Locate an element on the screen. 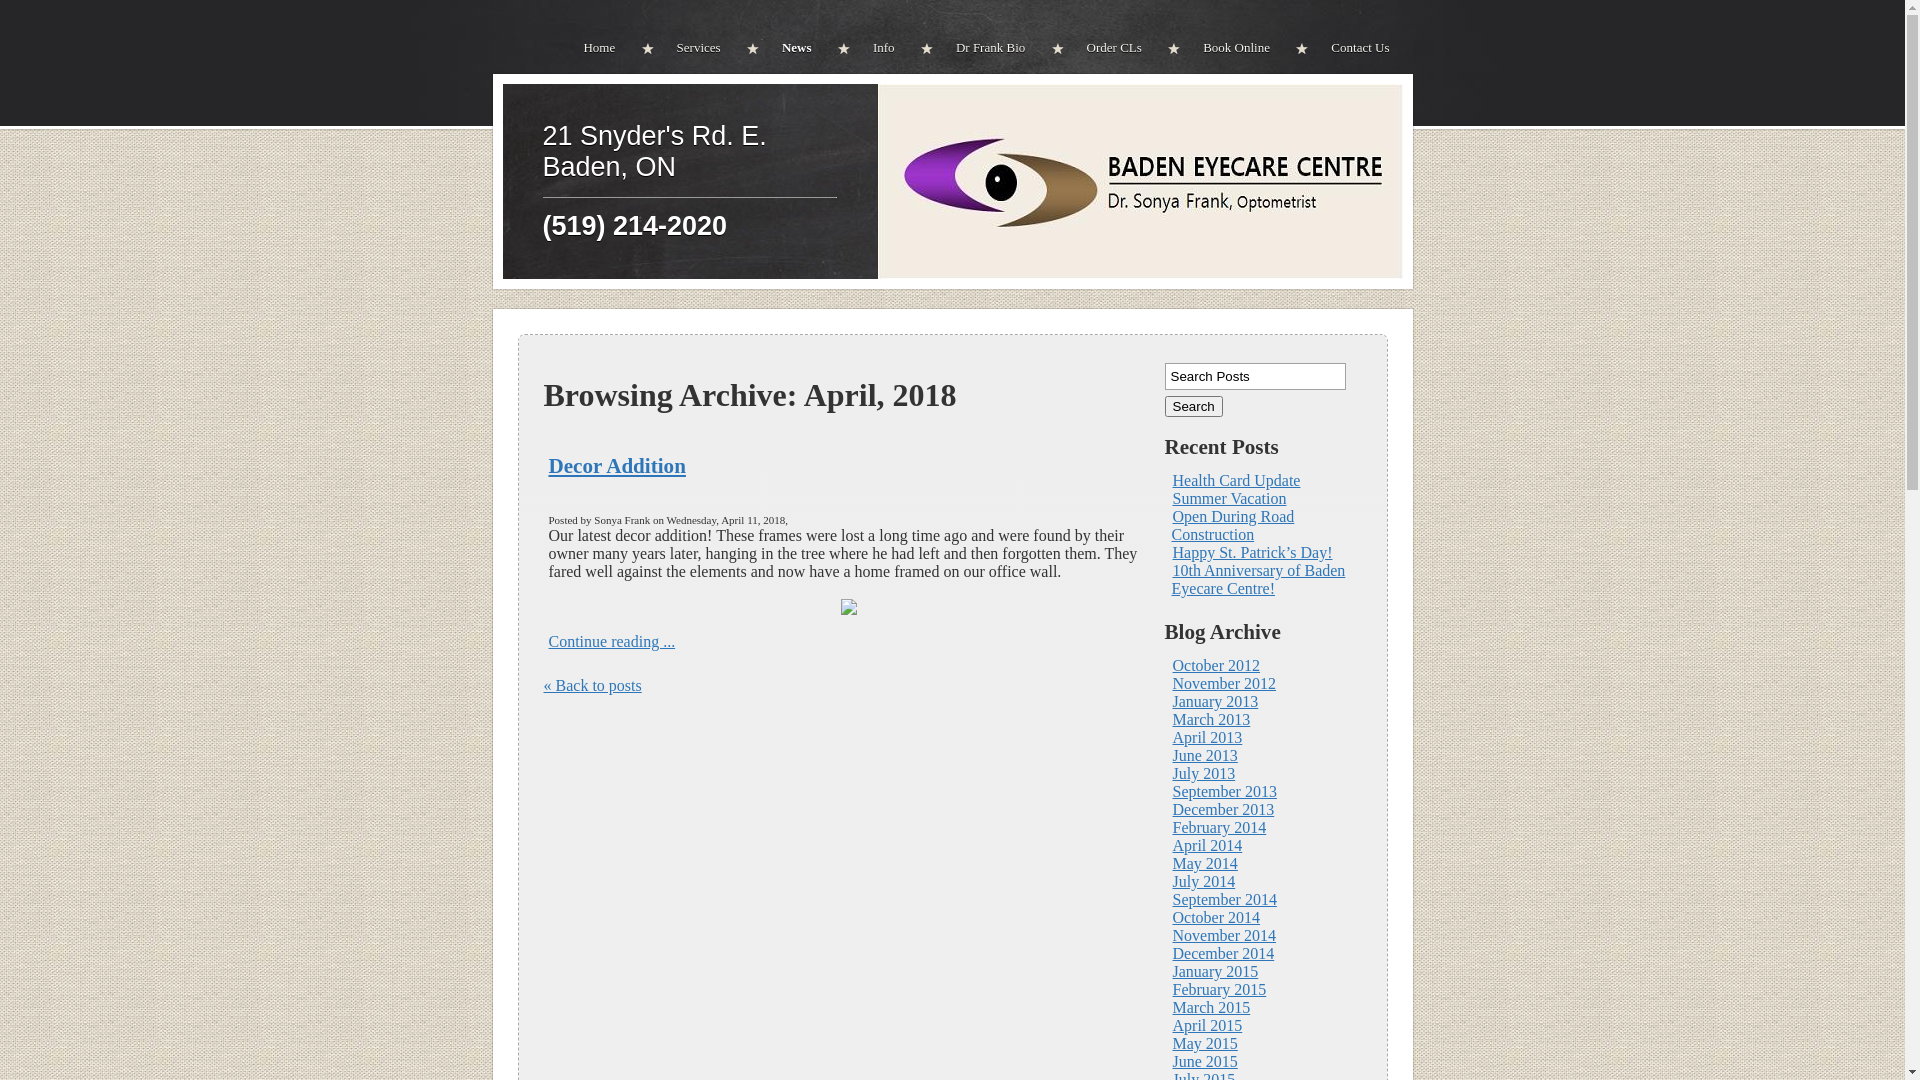  March 2015 is located at coordinates (1211, 1008).